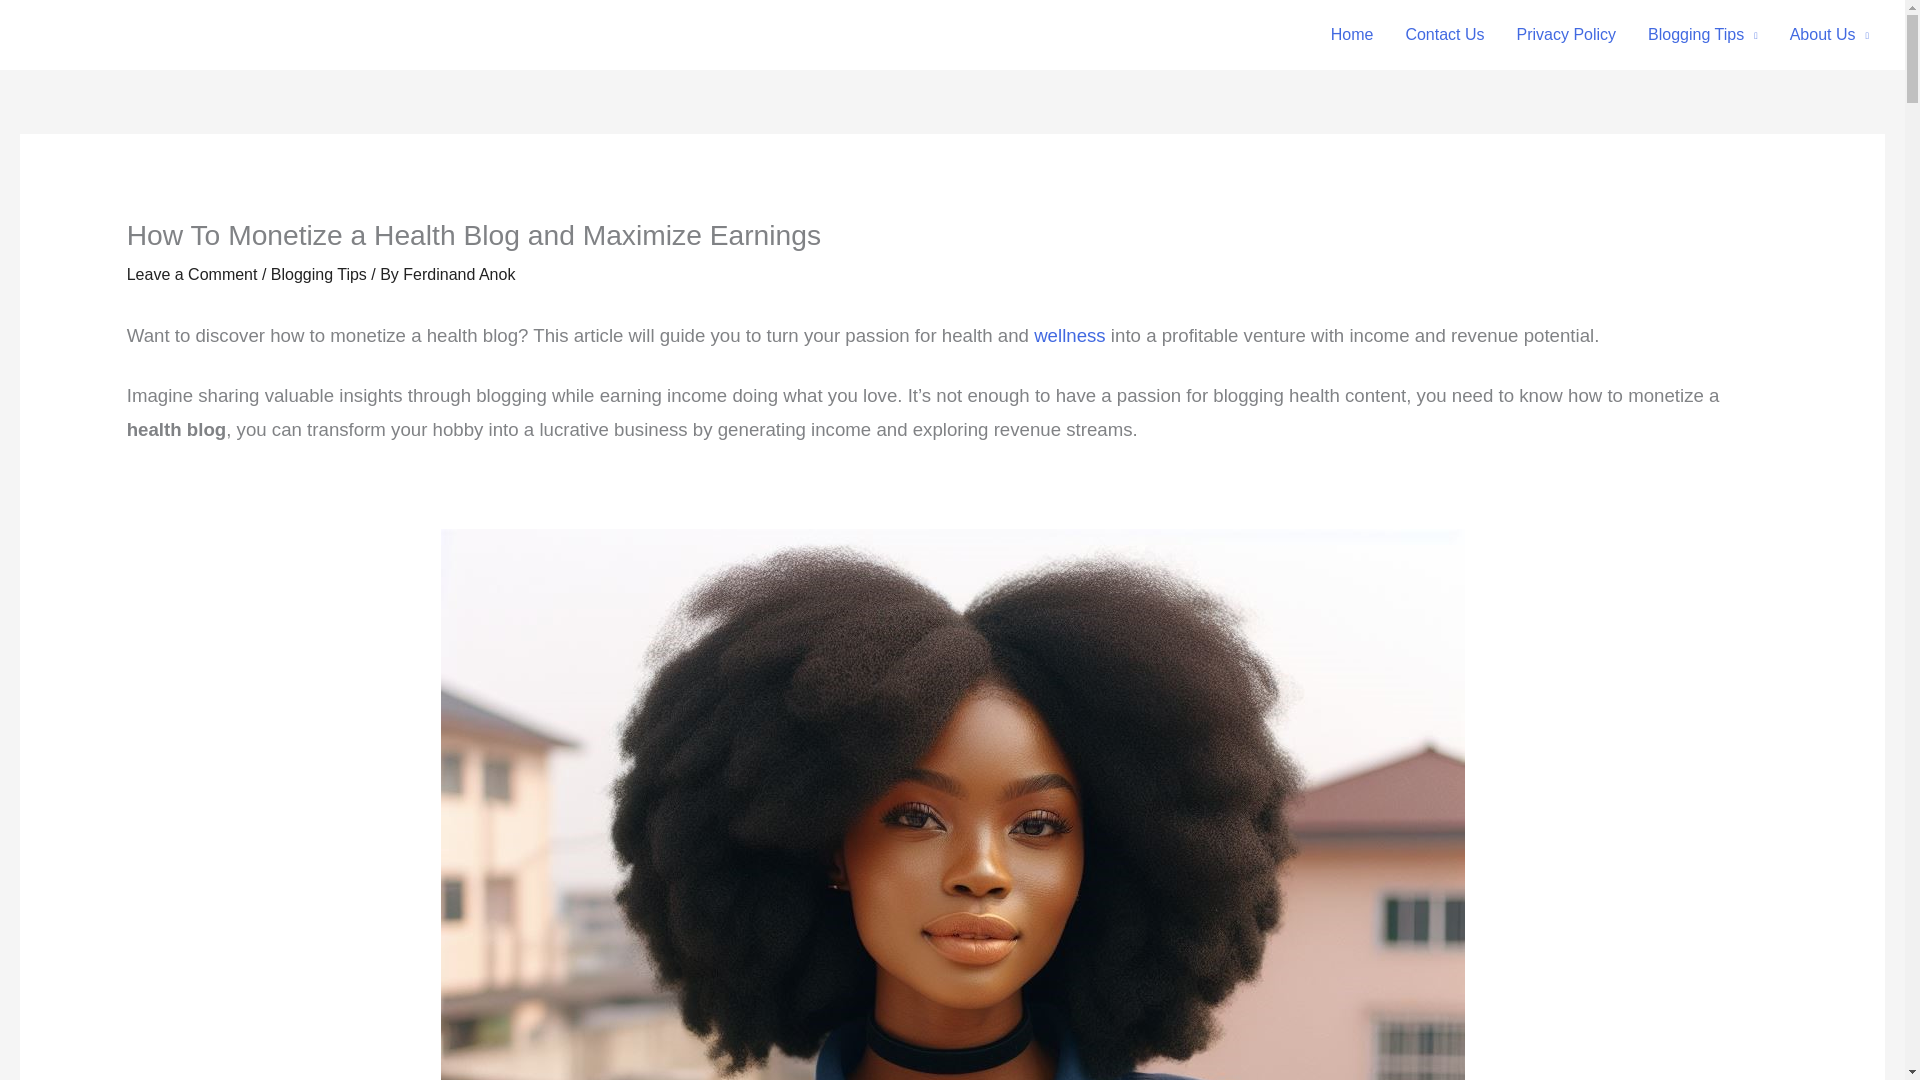 The height and width of the screenshot is (1080, 1920). What do you see at coordinates (1070, 334) in the screenshot?
I see `wellness` at bounding box center [1070, 334].